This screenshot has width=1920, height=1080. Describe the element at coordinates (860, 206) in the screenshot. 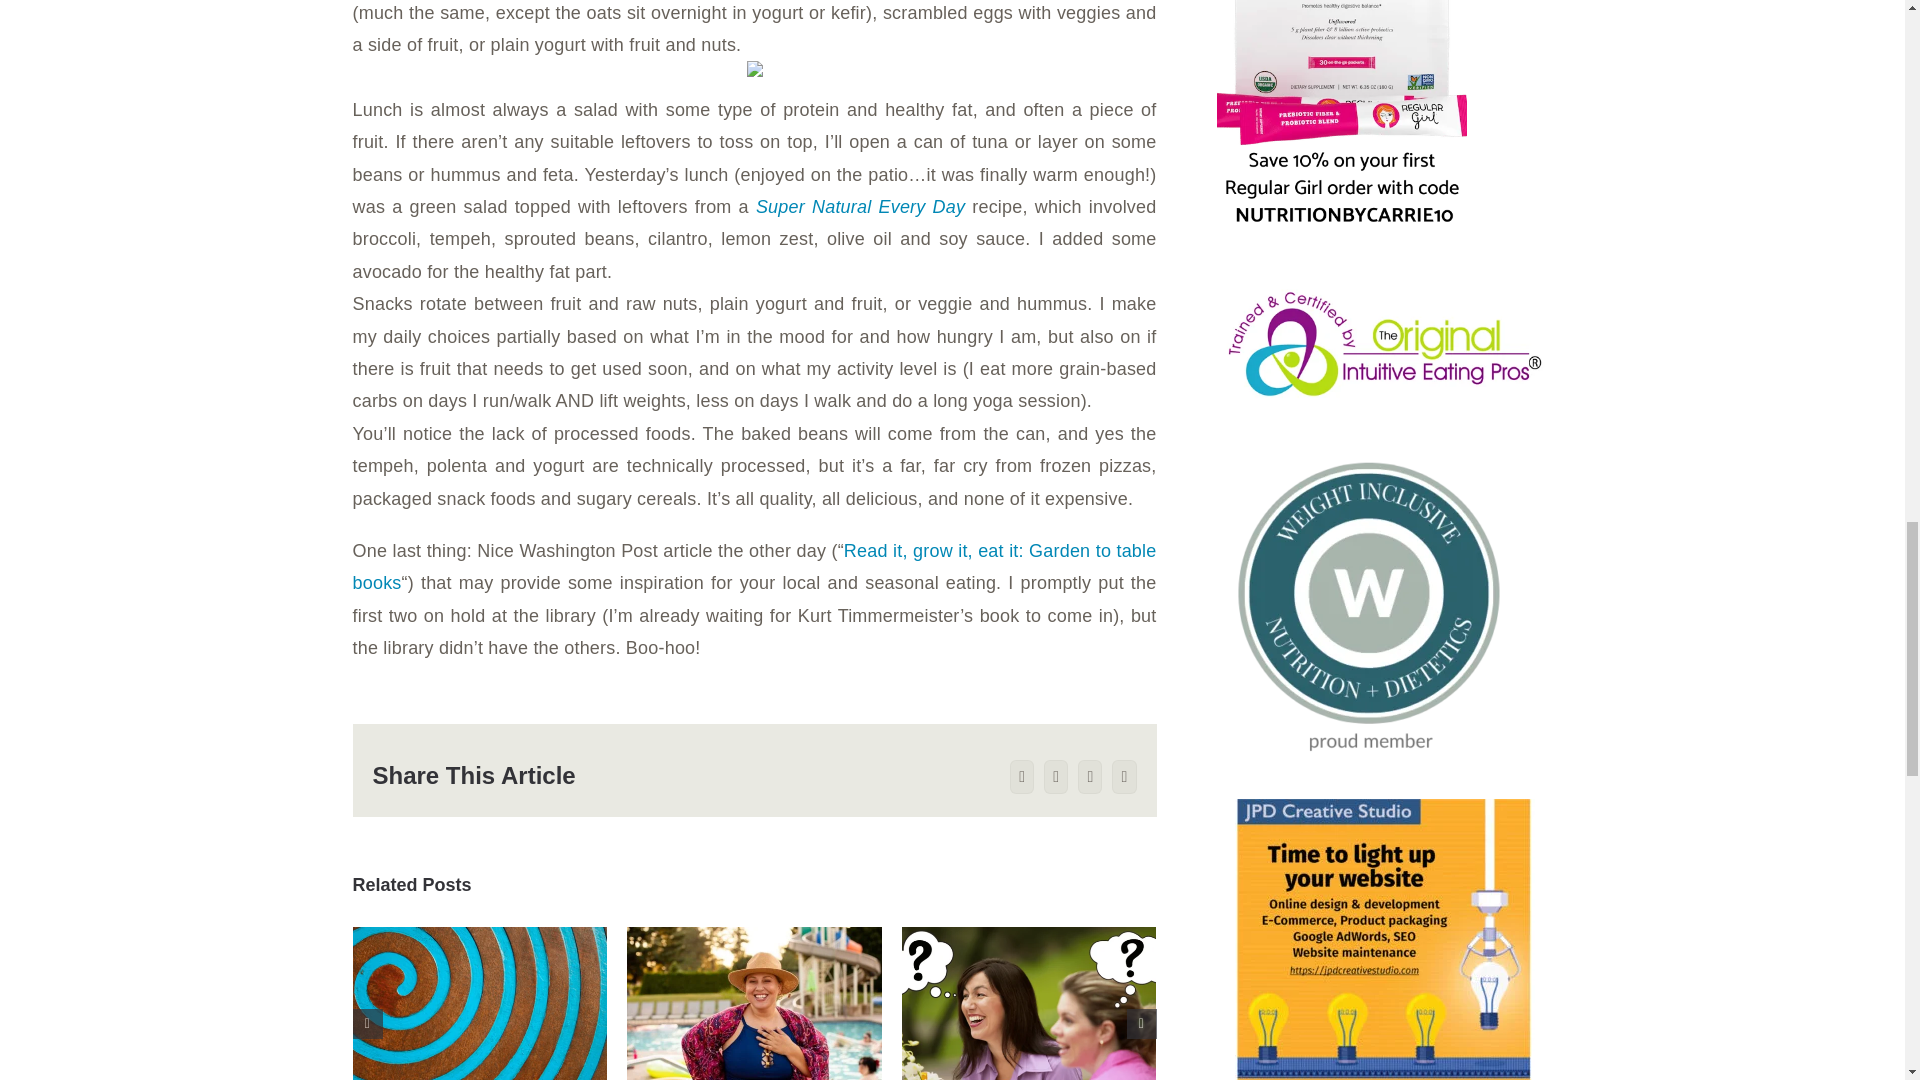

I see `Super Natural Every Day` at that location.